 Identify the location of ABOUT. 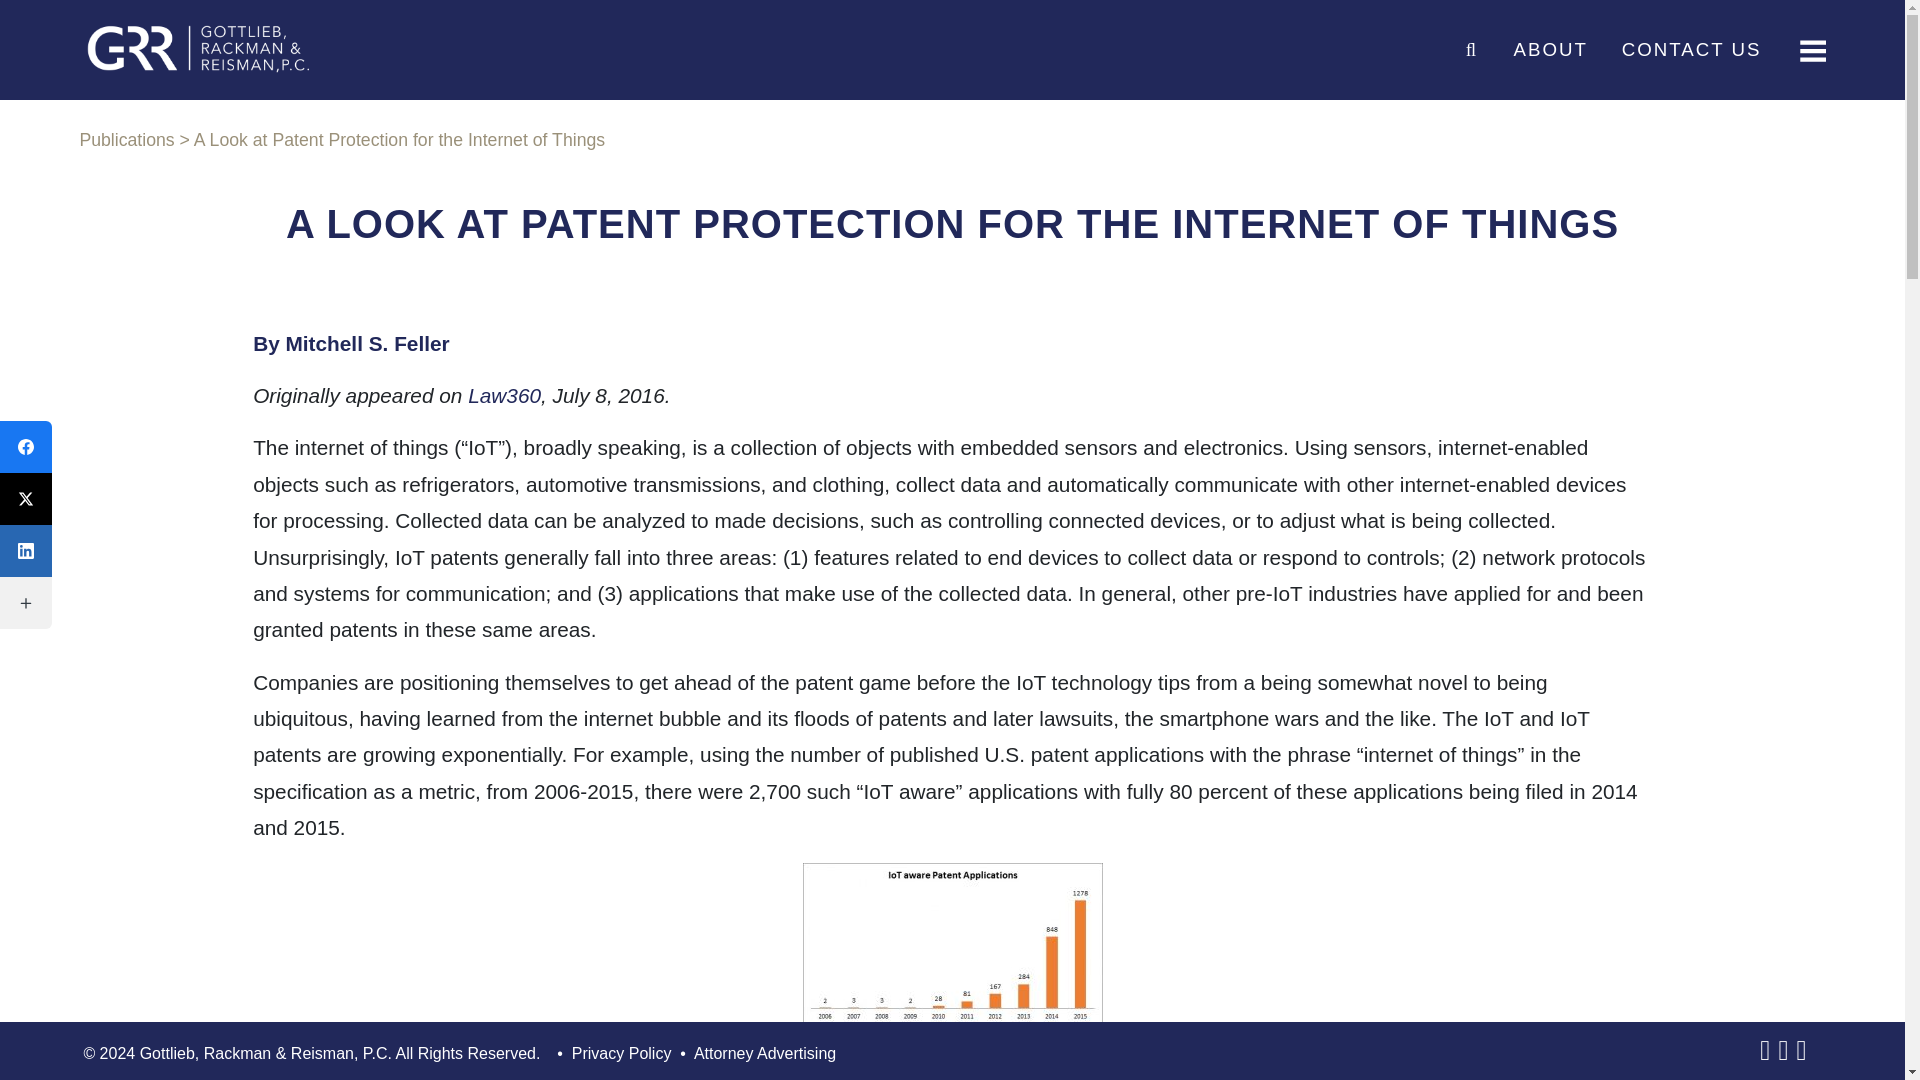
(1550, 50).